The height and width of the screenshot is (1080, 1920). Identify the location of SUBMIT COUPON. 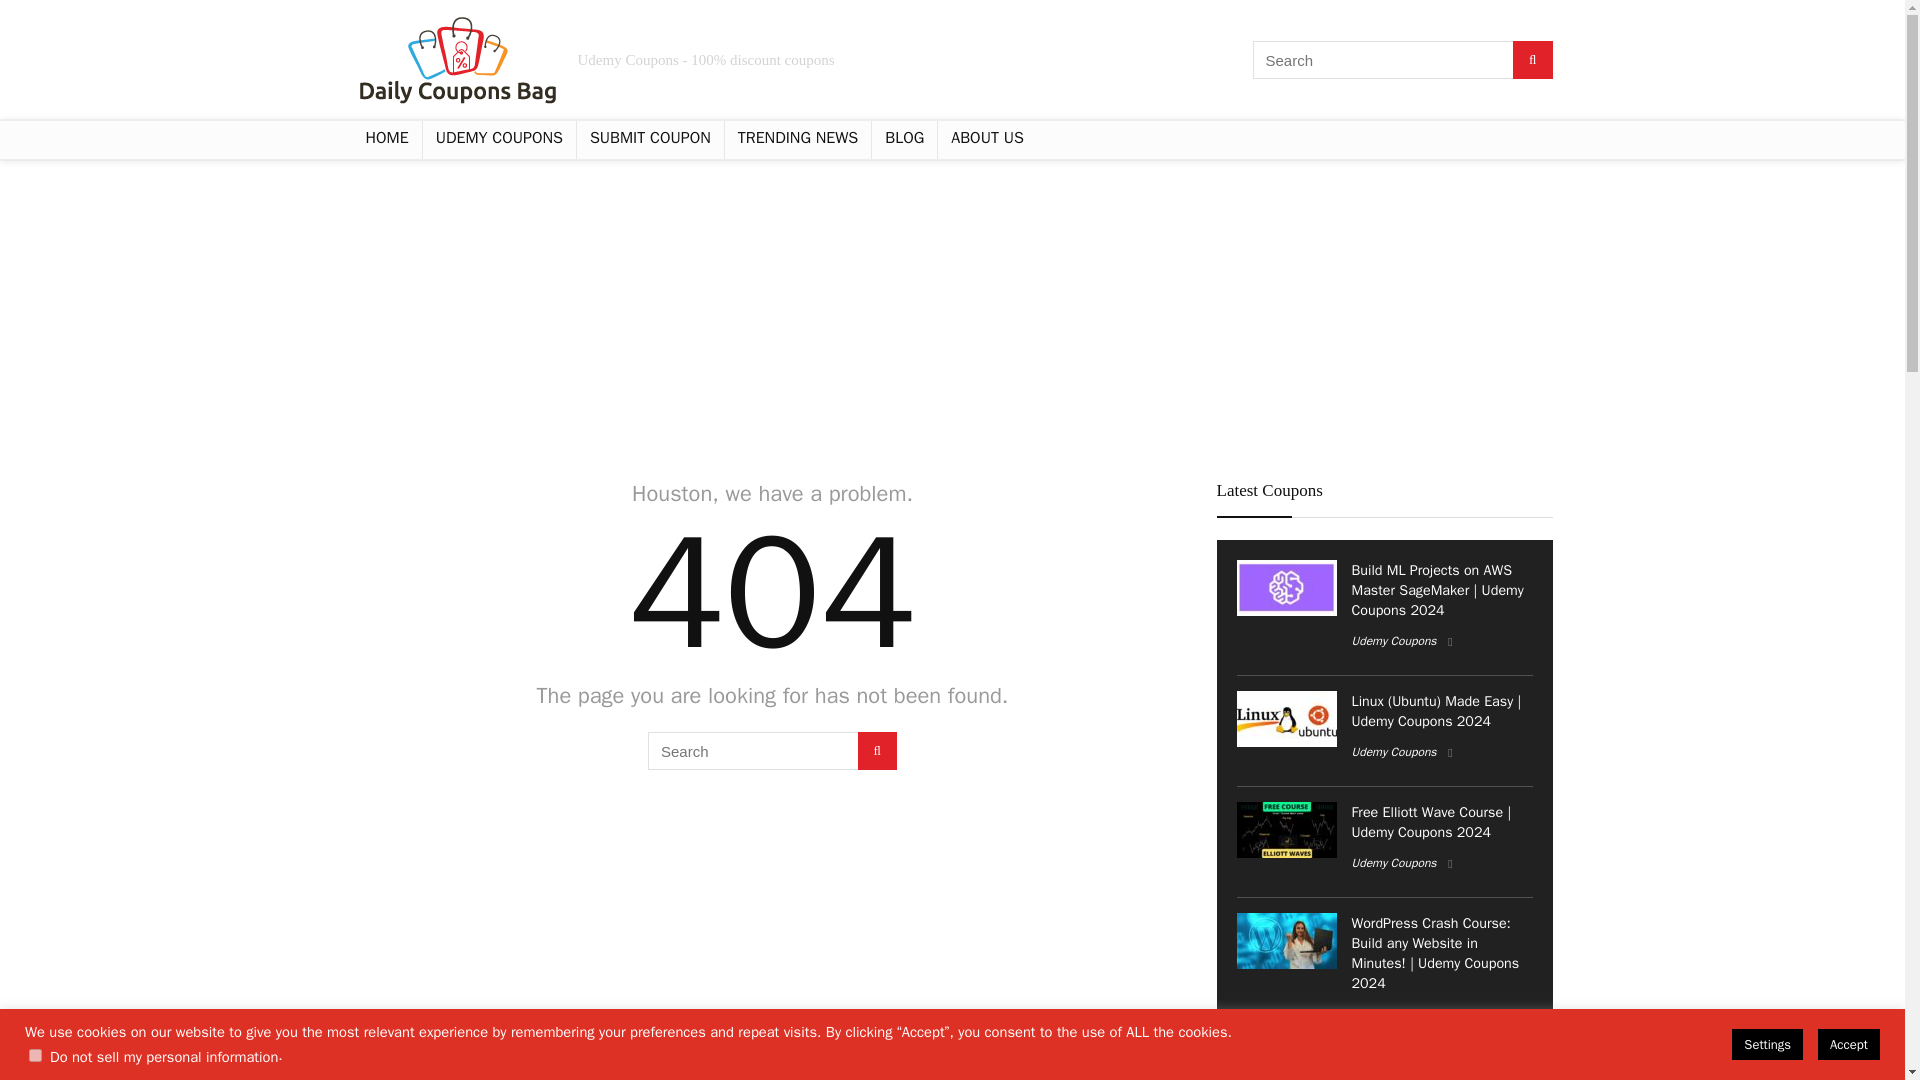
(650, 139).